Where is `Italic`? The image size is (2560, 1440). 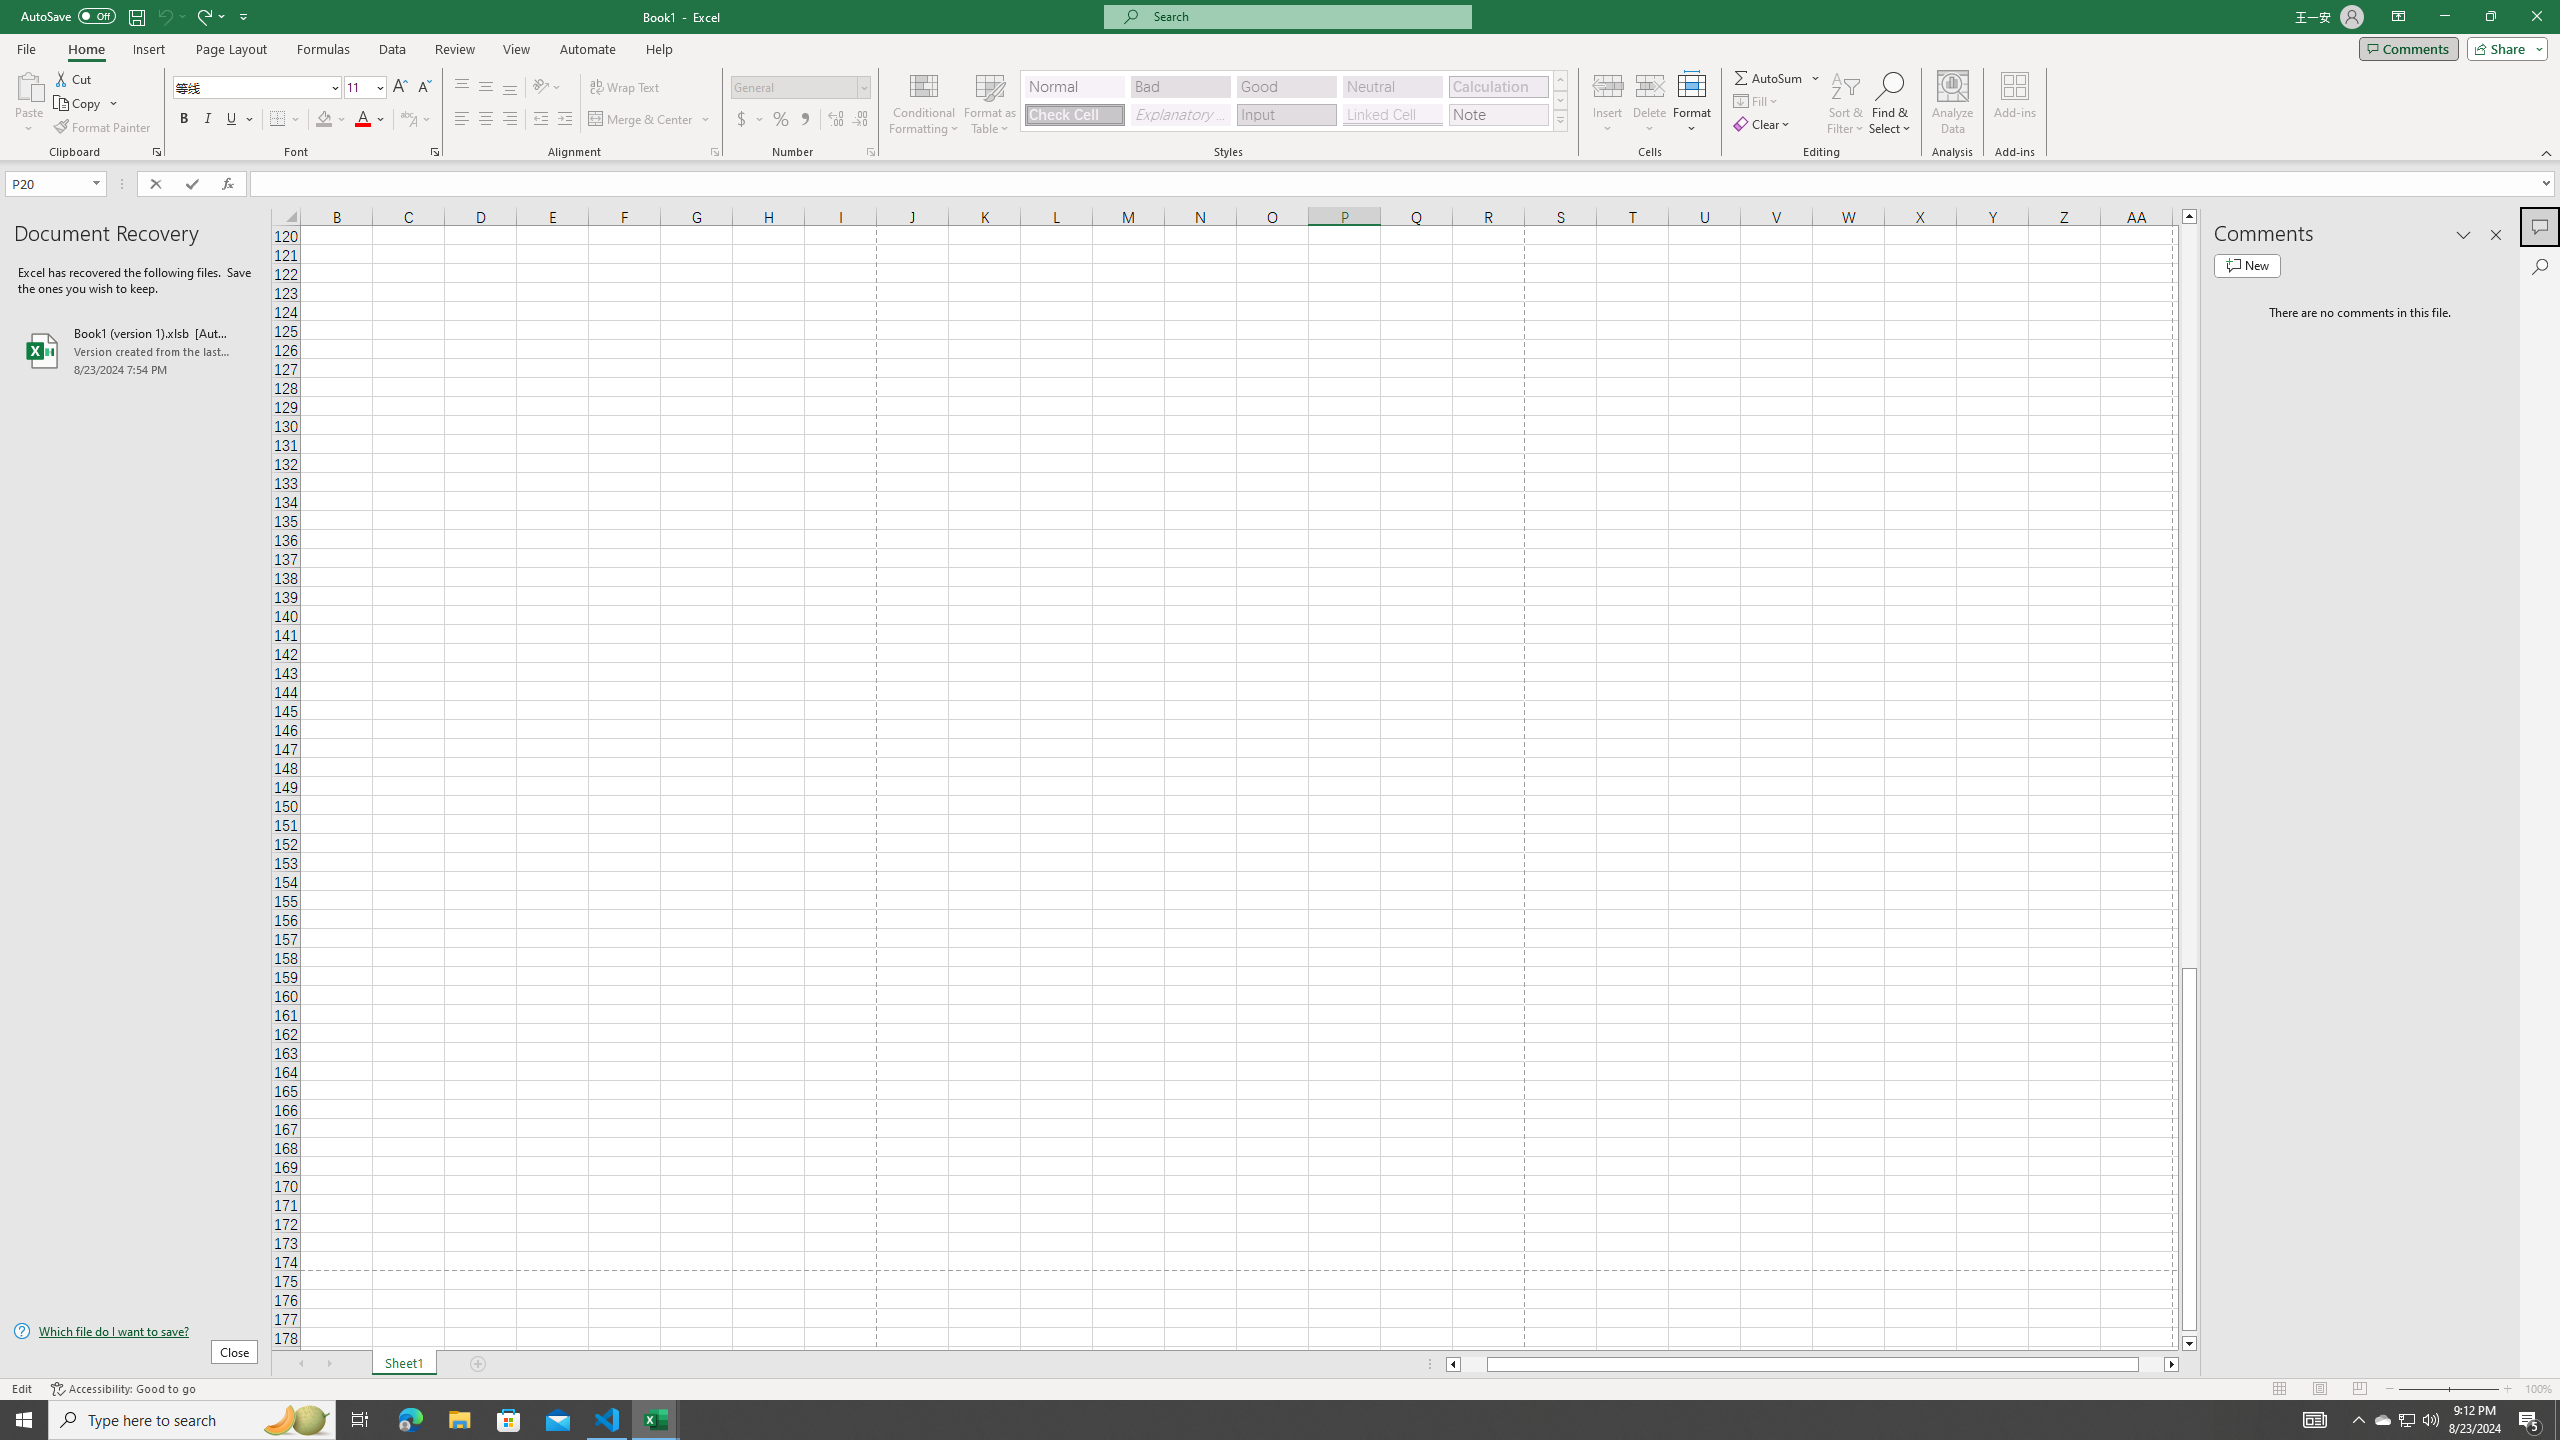 Italic is located at coordinates (208, 120).